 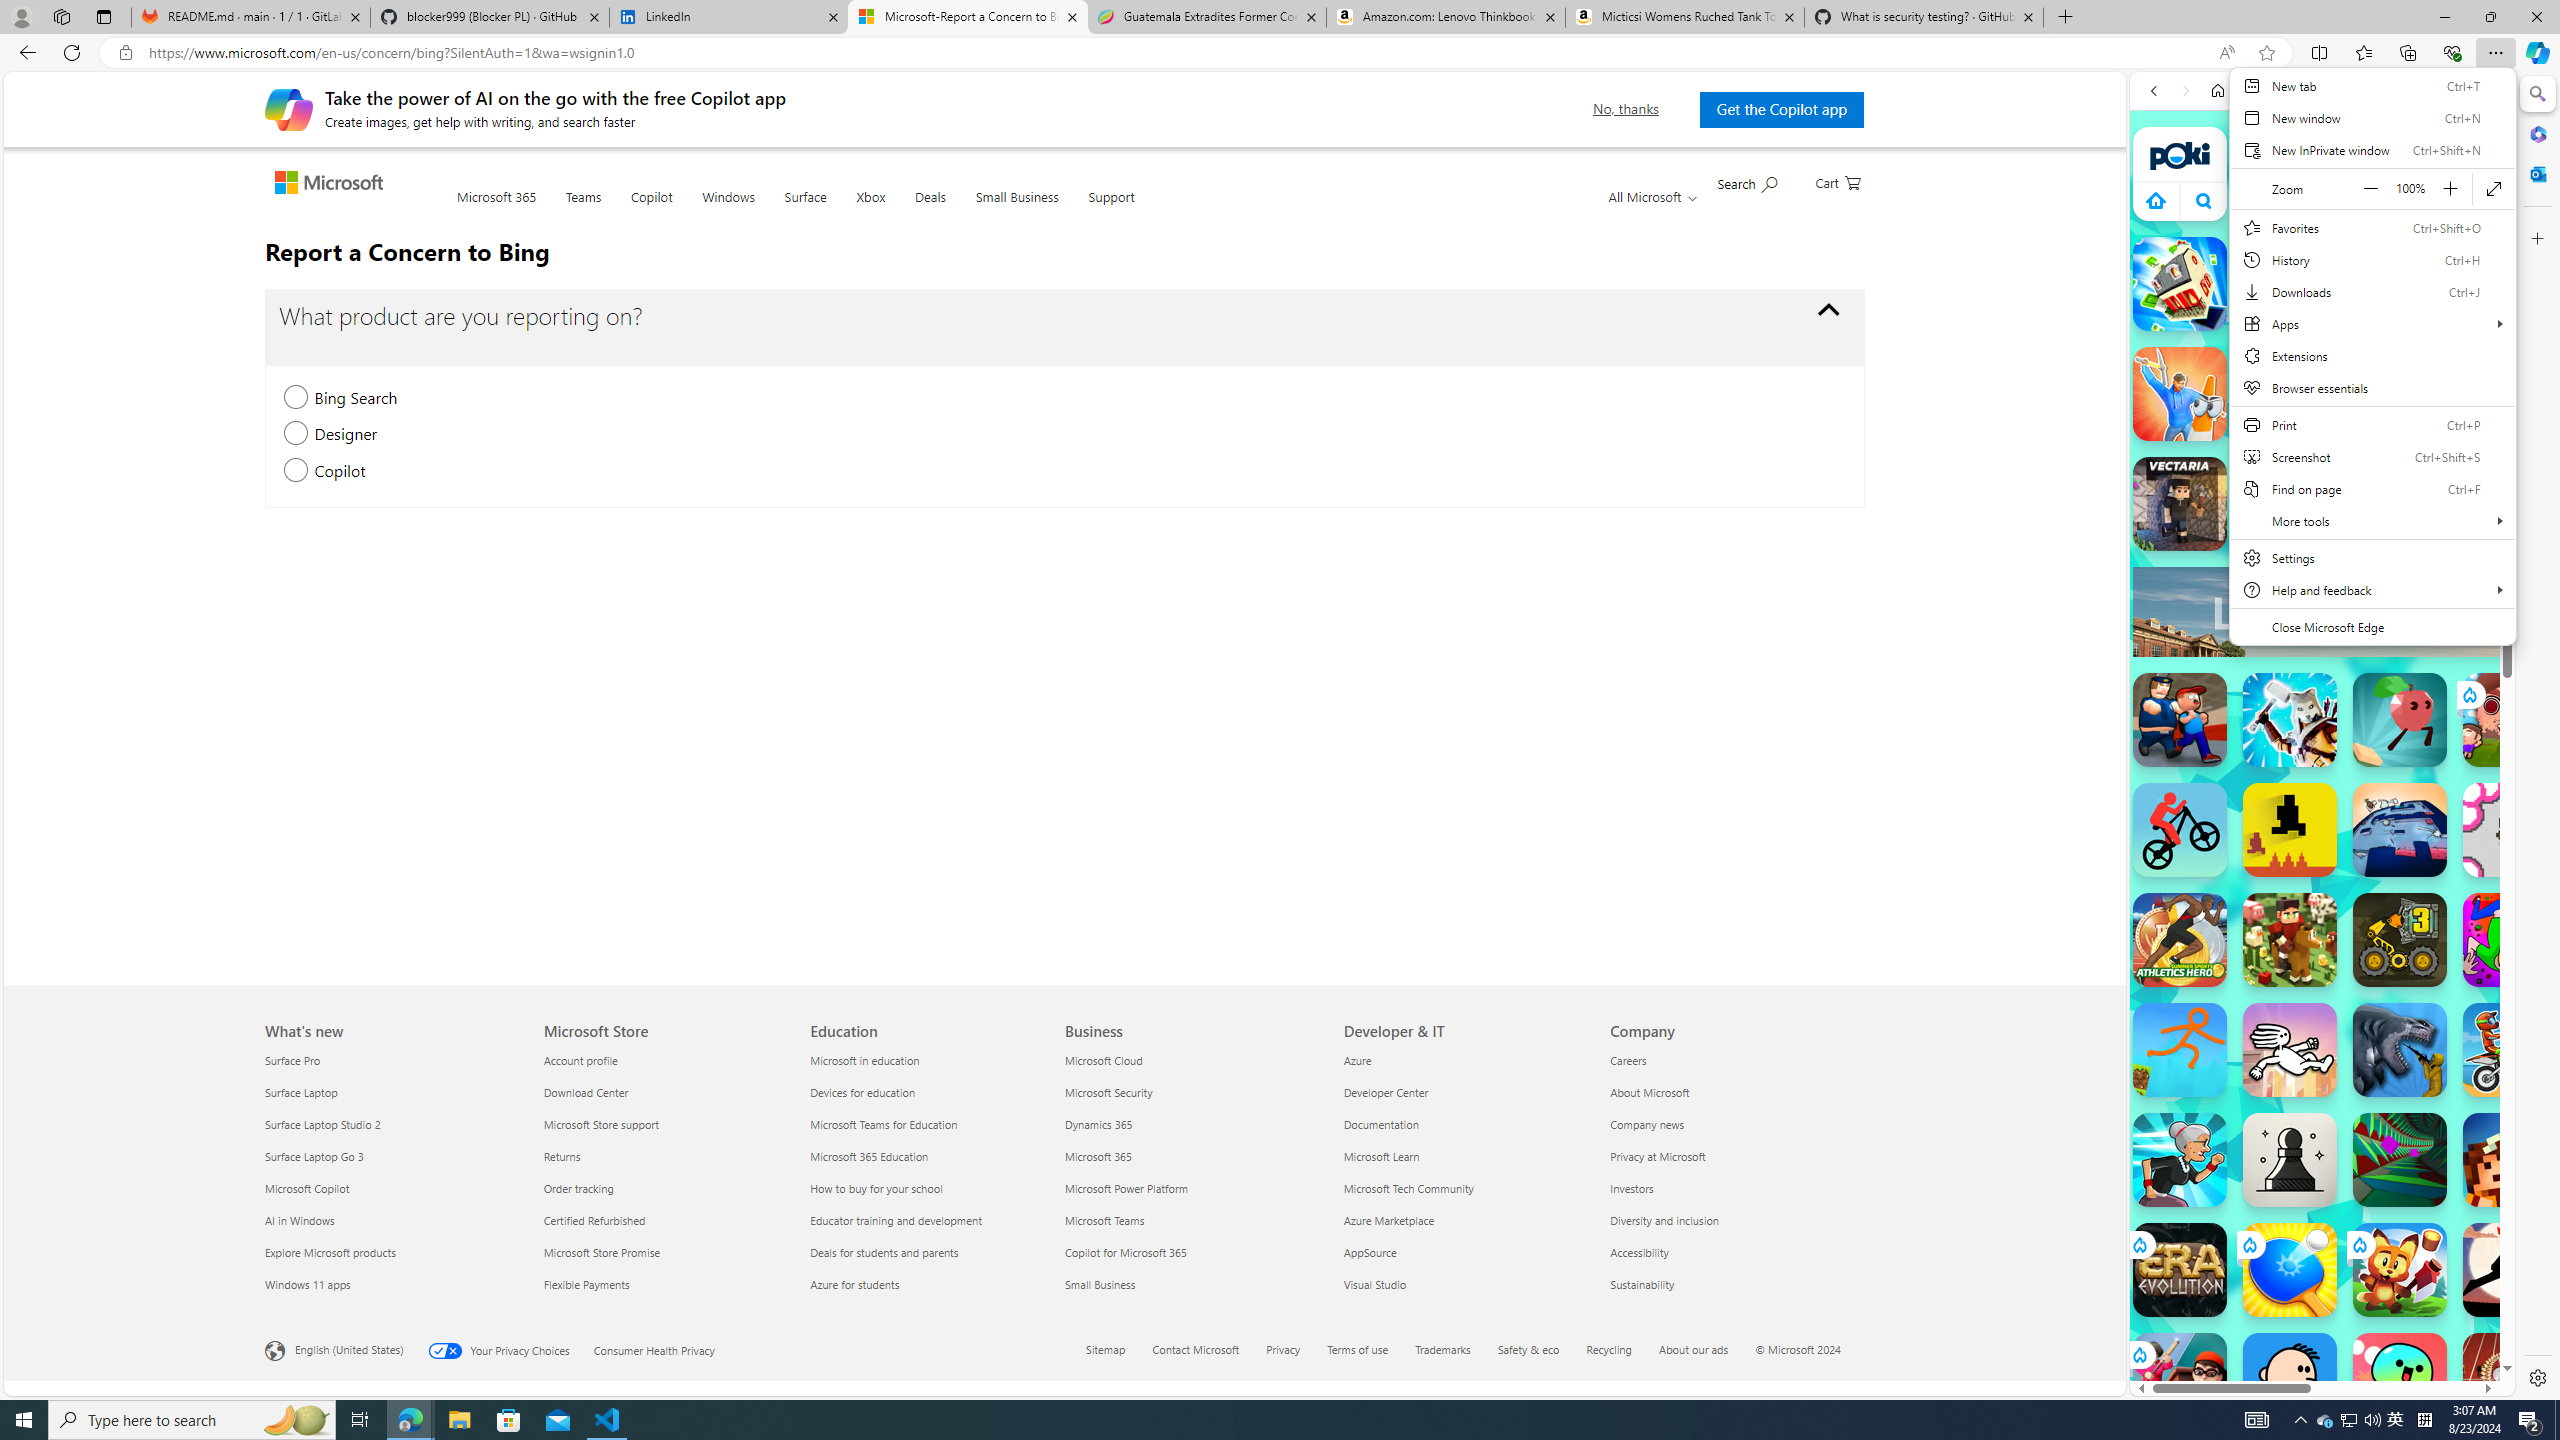 I want to click on Simply Prop Hunt, so click(x=2180, y=394).